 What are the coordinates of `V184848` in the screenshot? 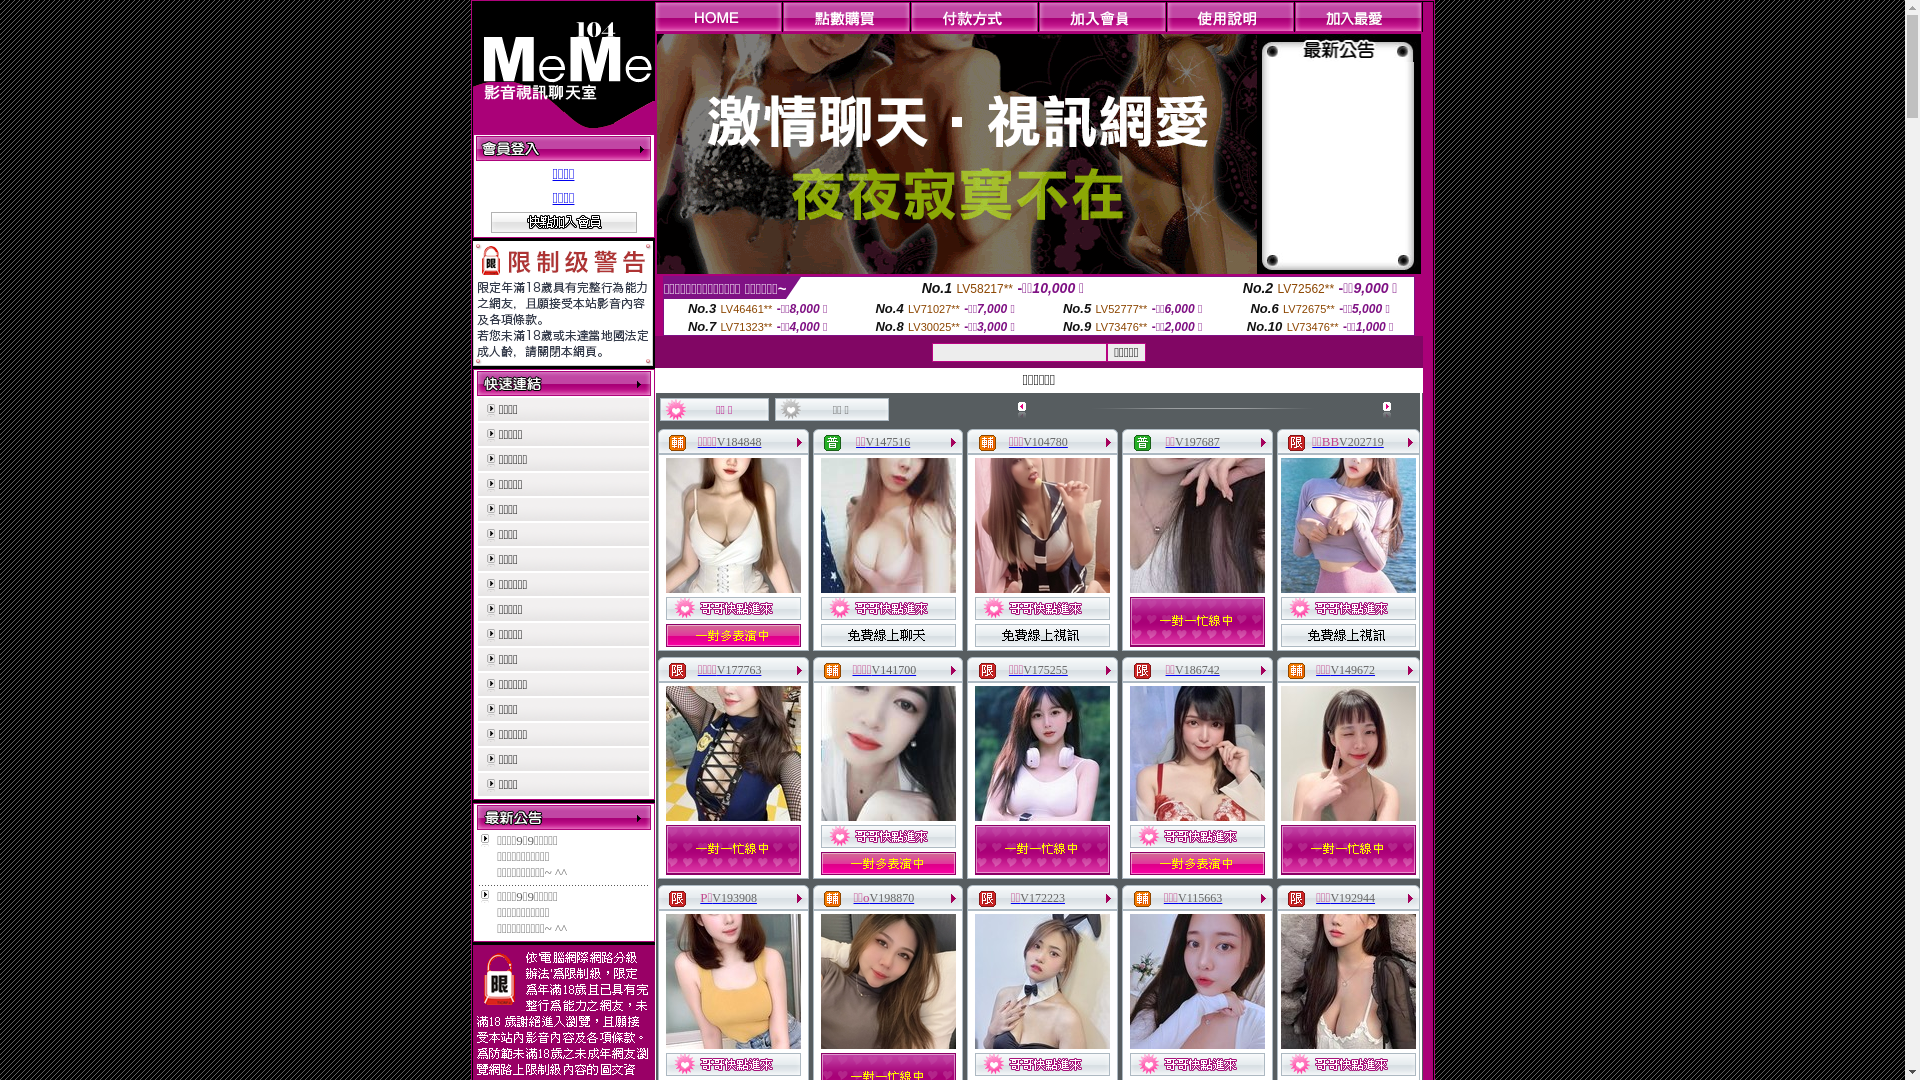 It's located at (740, 442).